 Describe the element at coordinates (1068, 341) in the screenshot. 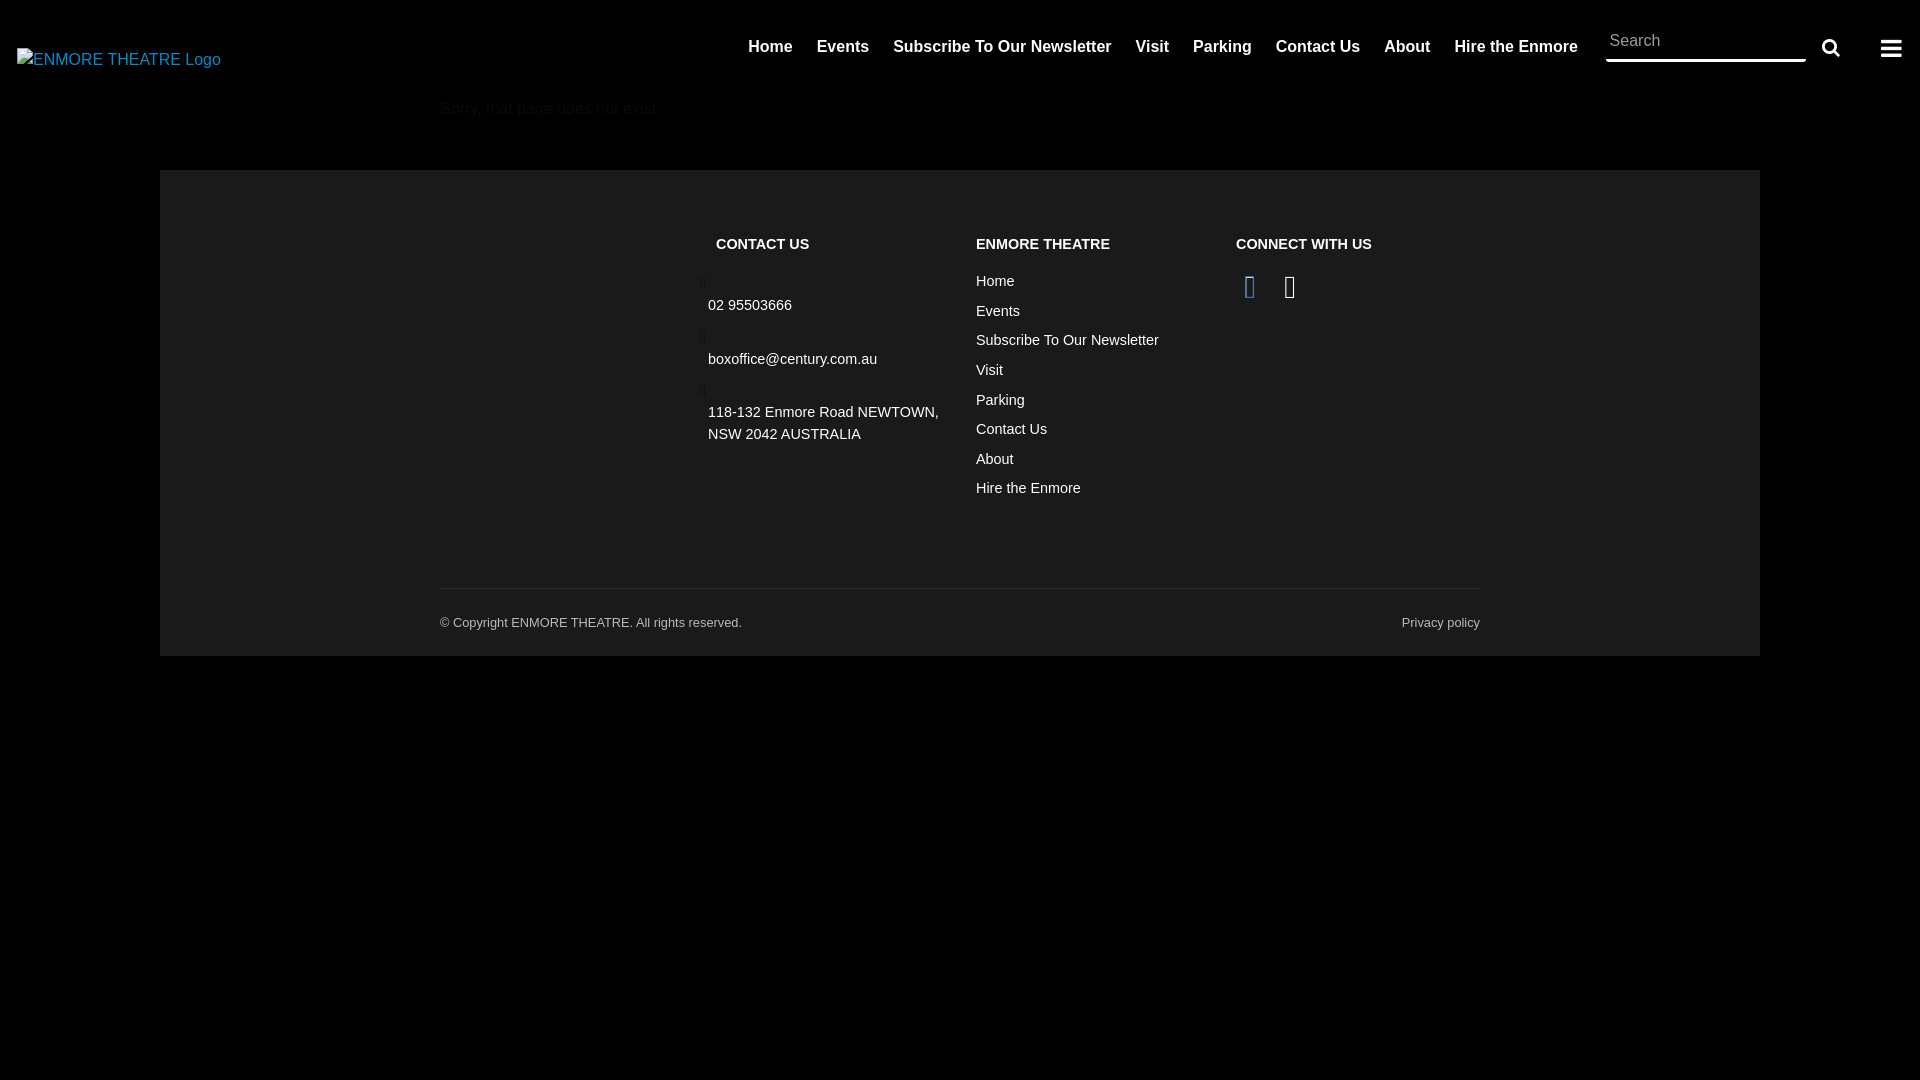

I see `Subscribe To Our Newsletter` at that location.